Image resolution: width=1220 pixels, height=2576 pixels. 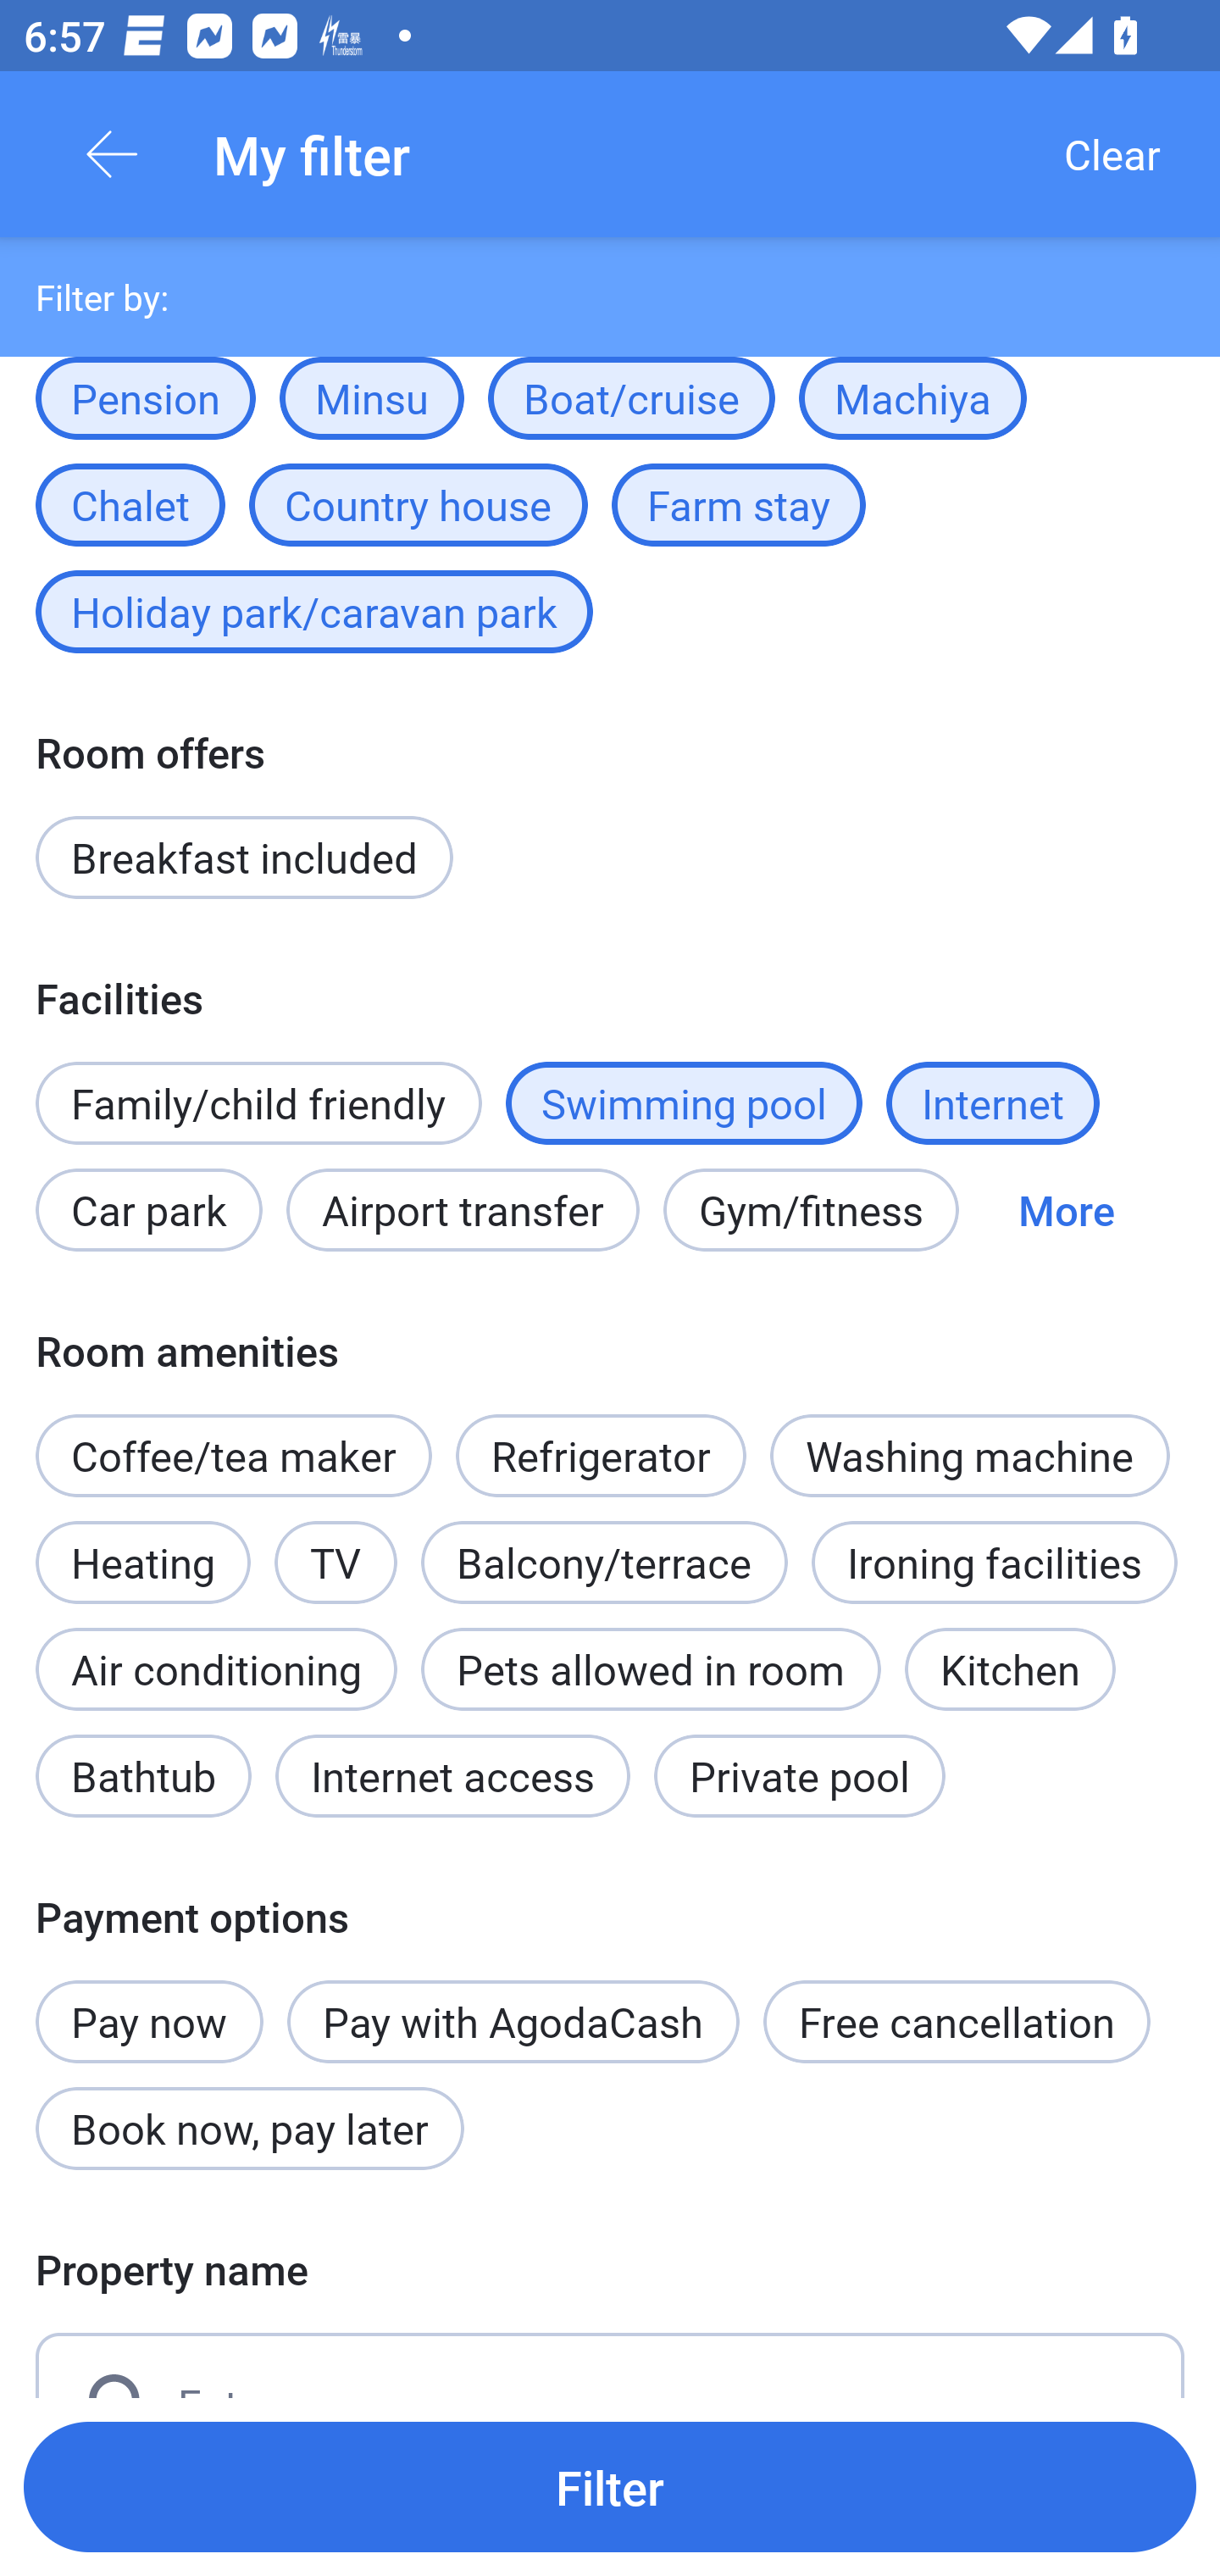 I want to click on Internet access, so click(x=452, y=1776).